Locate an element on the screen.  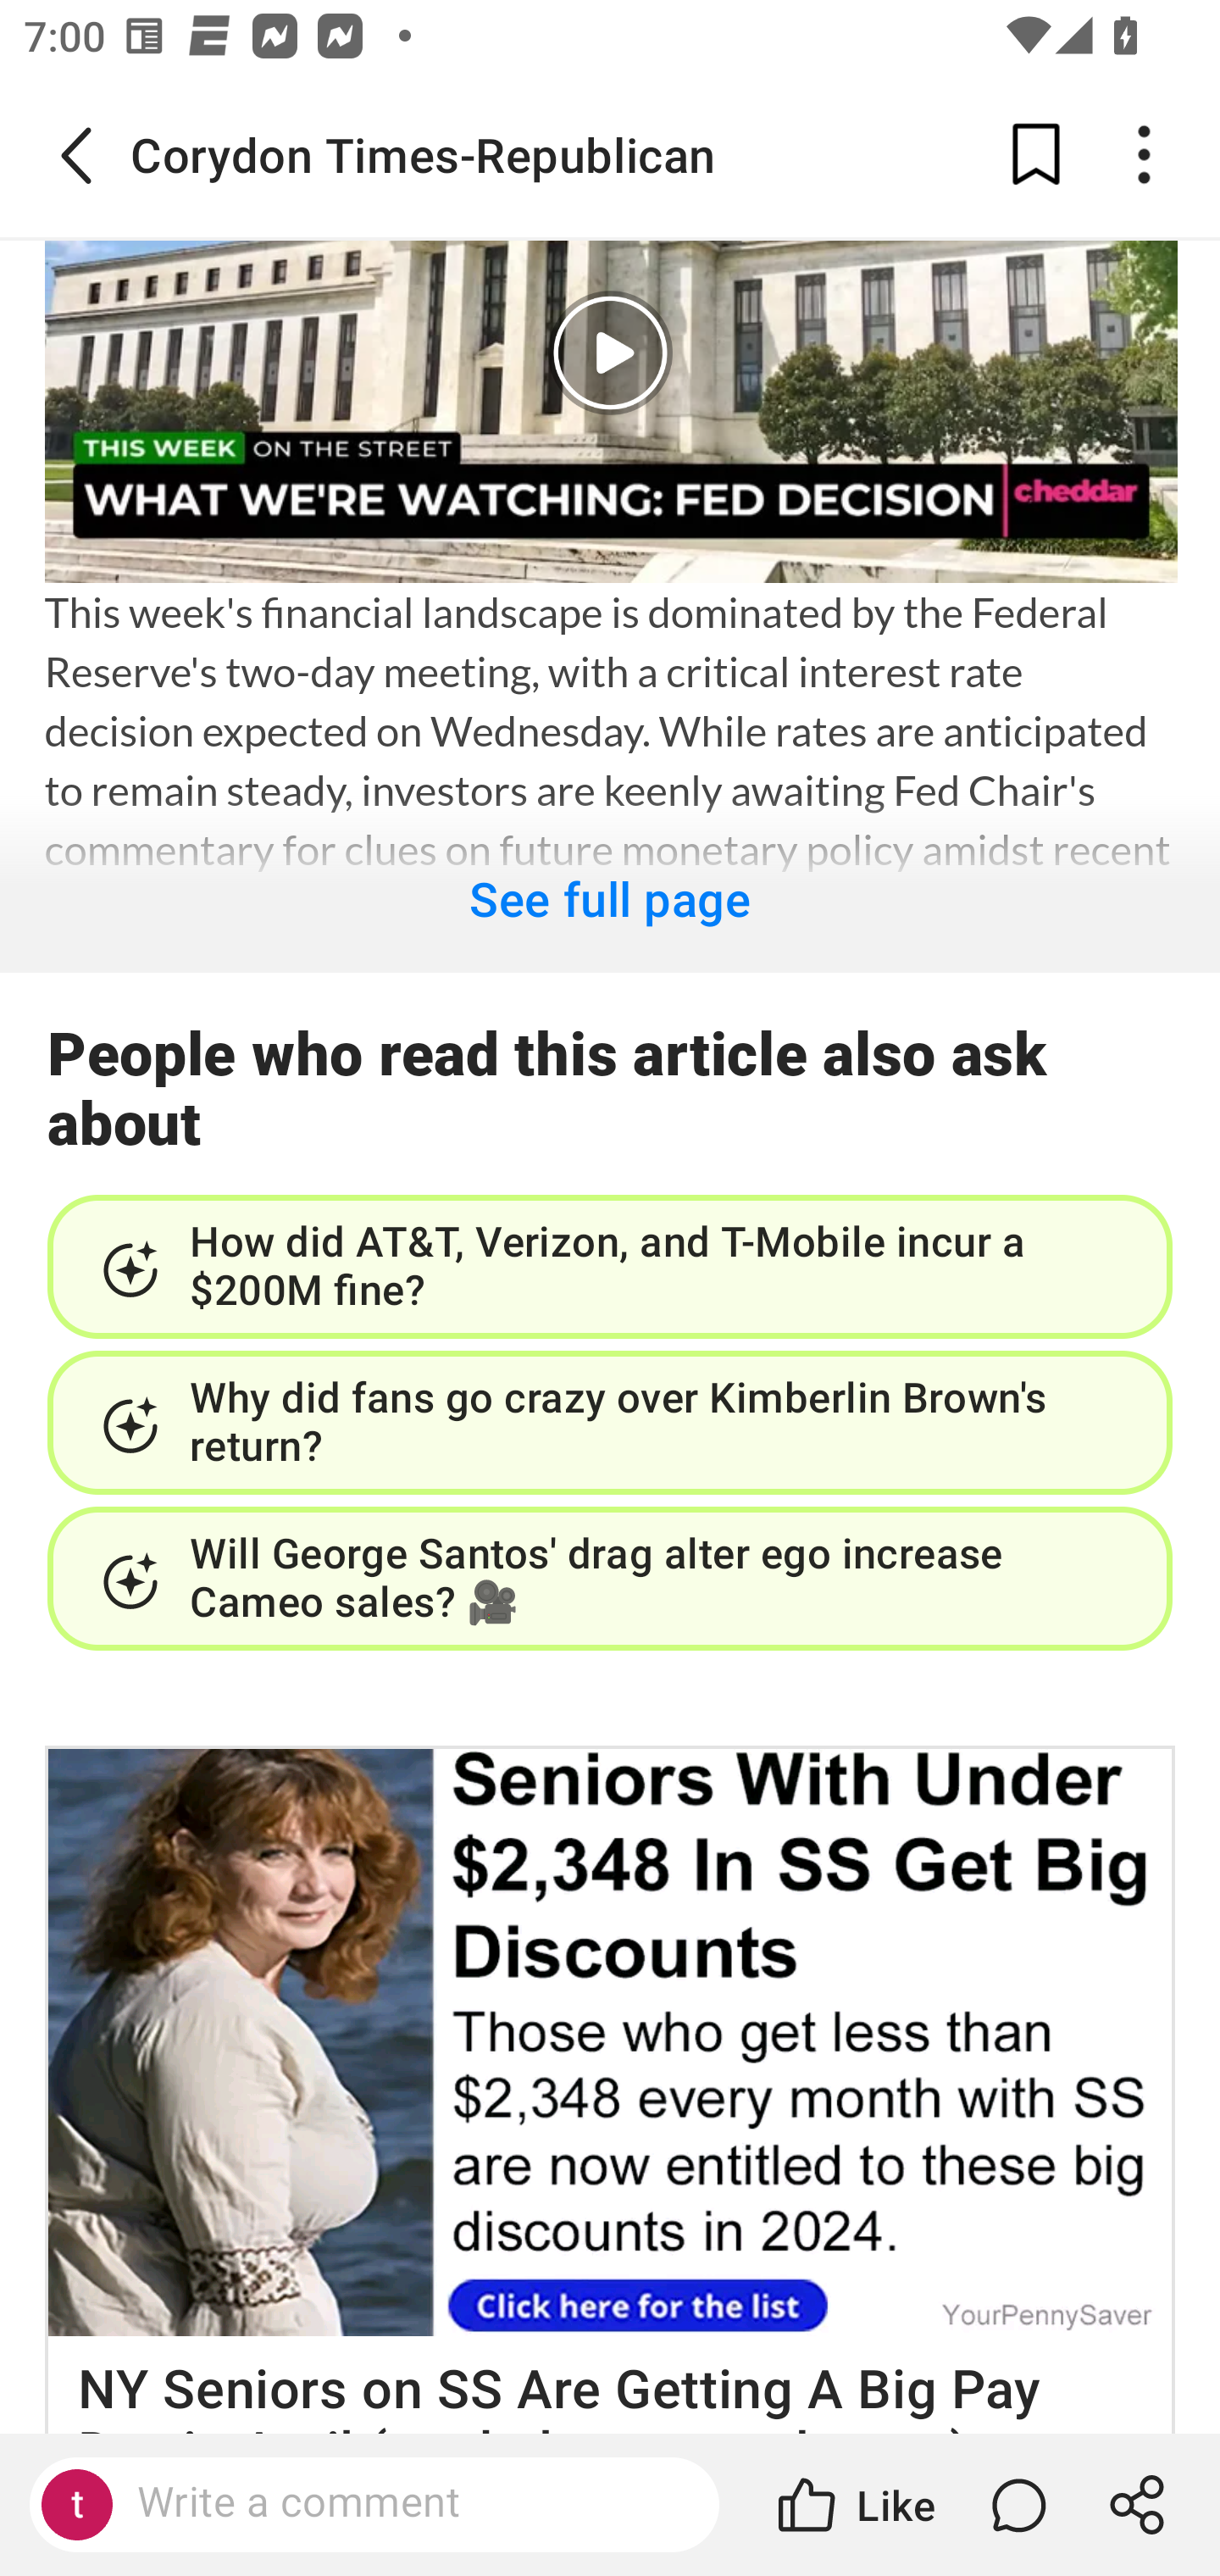
Like is located at coordinates (854, 2505).